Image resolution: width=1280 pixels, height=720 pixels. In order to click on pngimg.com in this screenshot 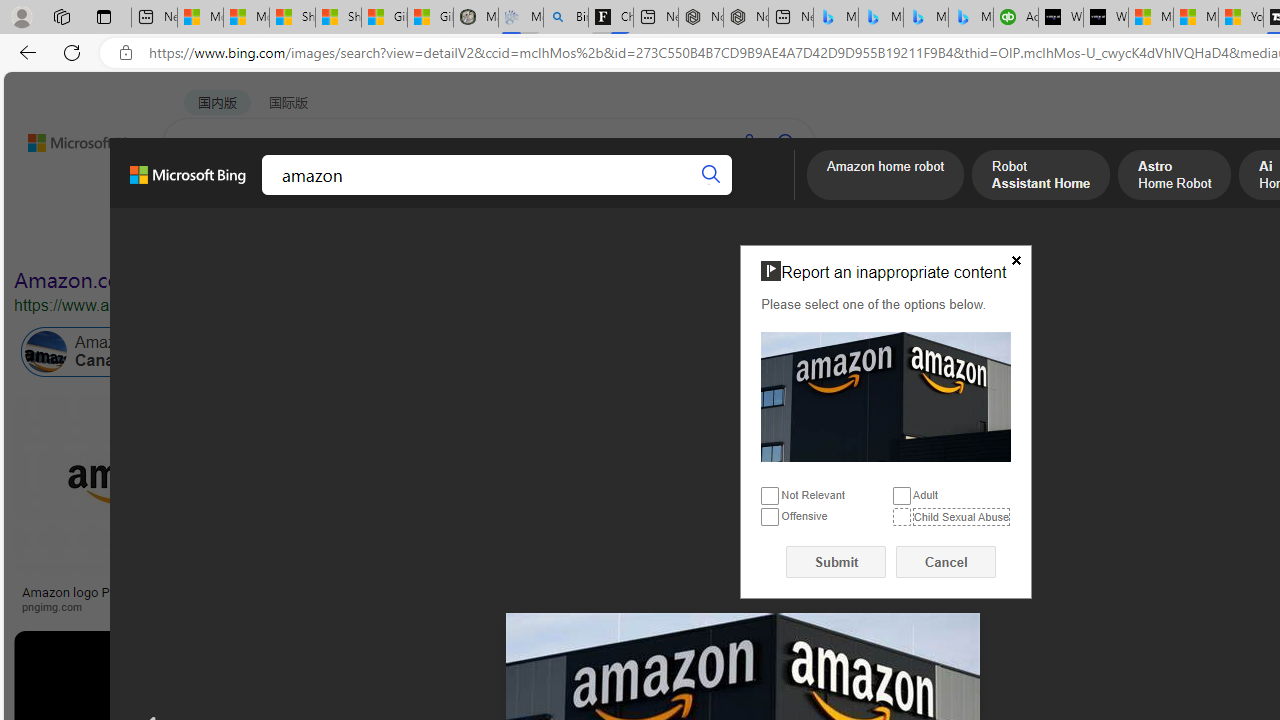, I will do `click(133, 606)`.